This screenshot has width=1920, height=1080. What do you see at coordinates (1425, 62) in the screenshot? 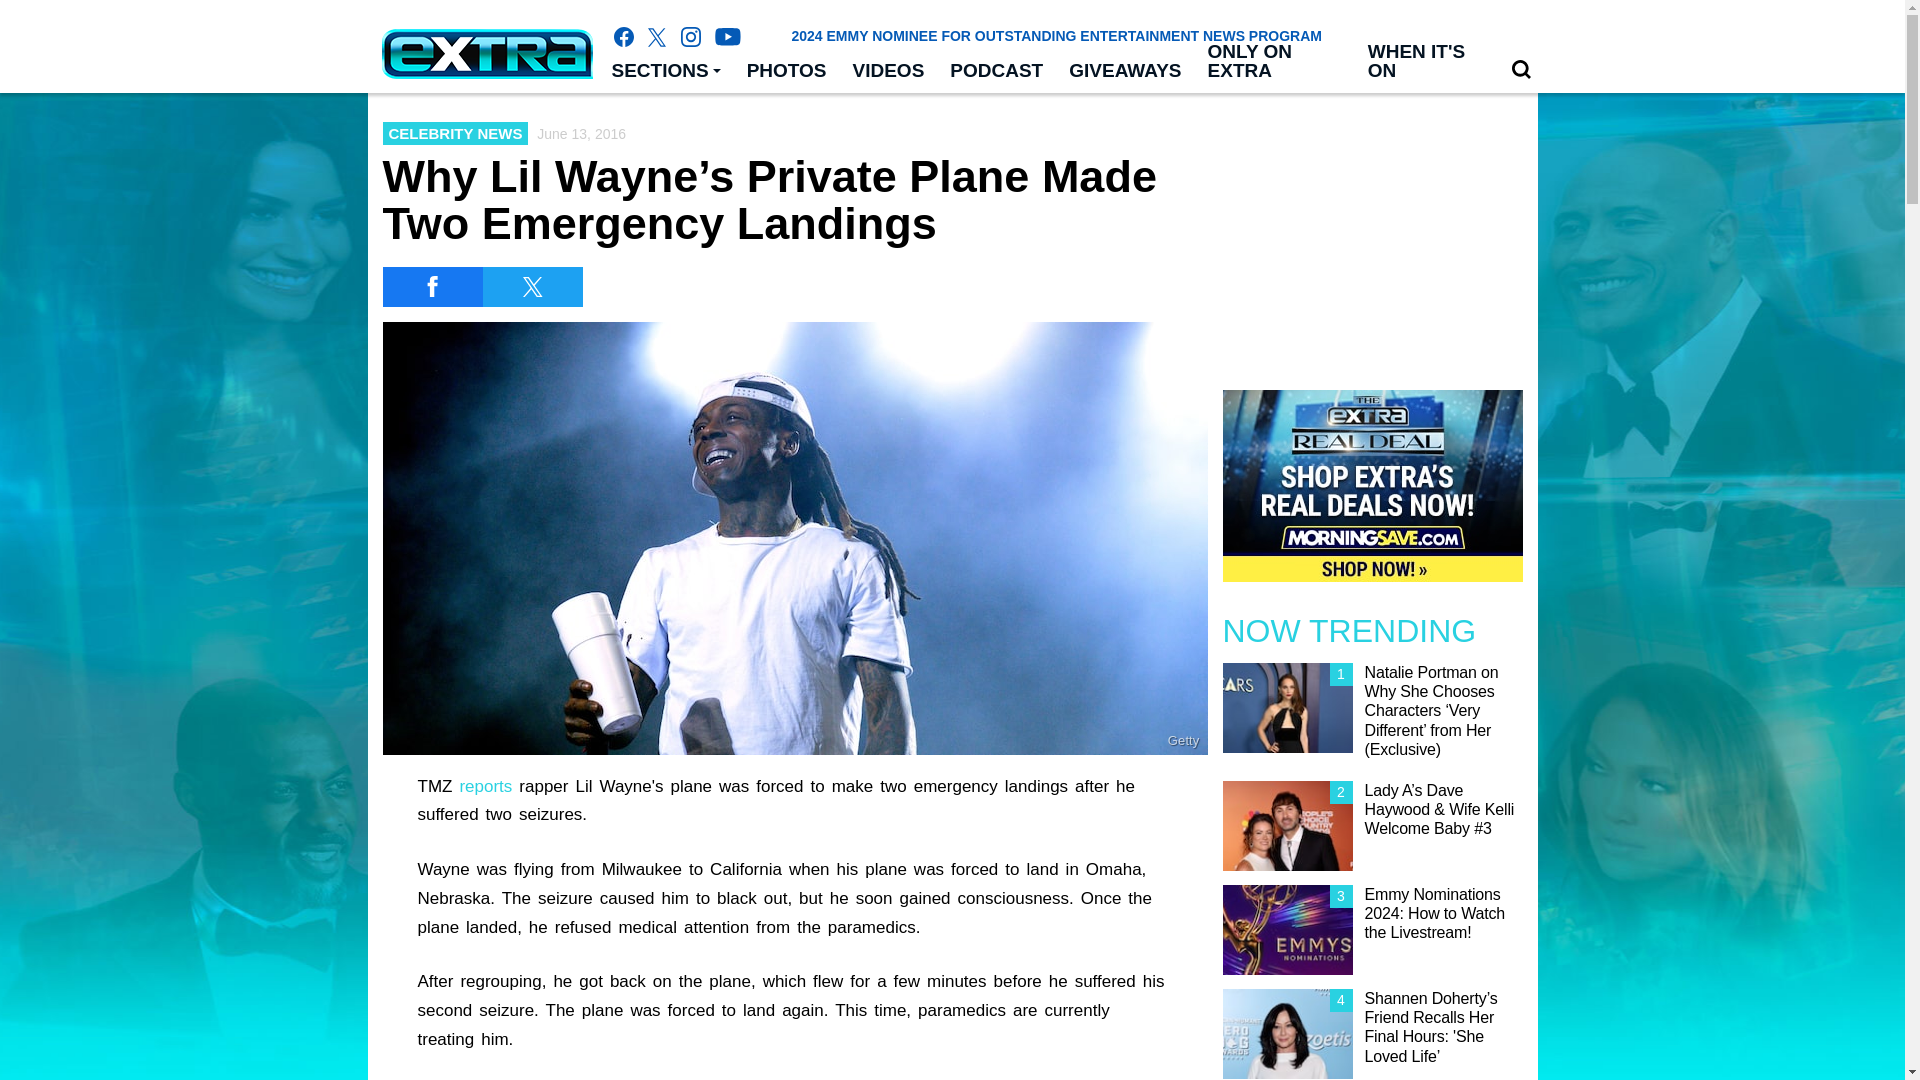
I see `WHEN IT'S ON` at bounding box center [1425, 62].